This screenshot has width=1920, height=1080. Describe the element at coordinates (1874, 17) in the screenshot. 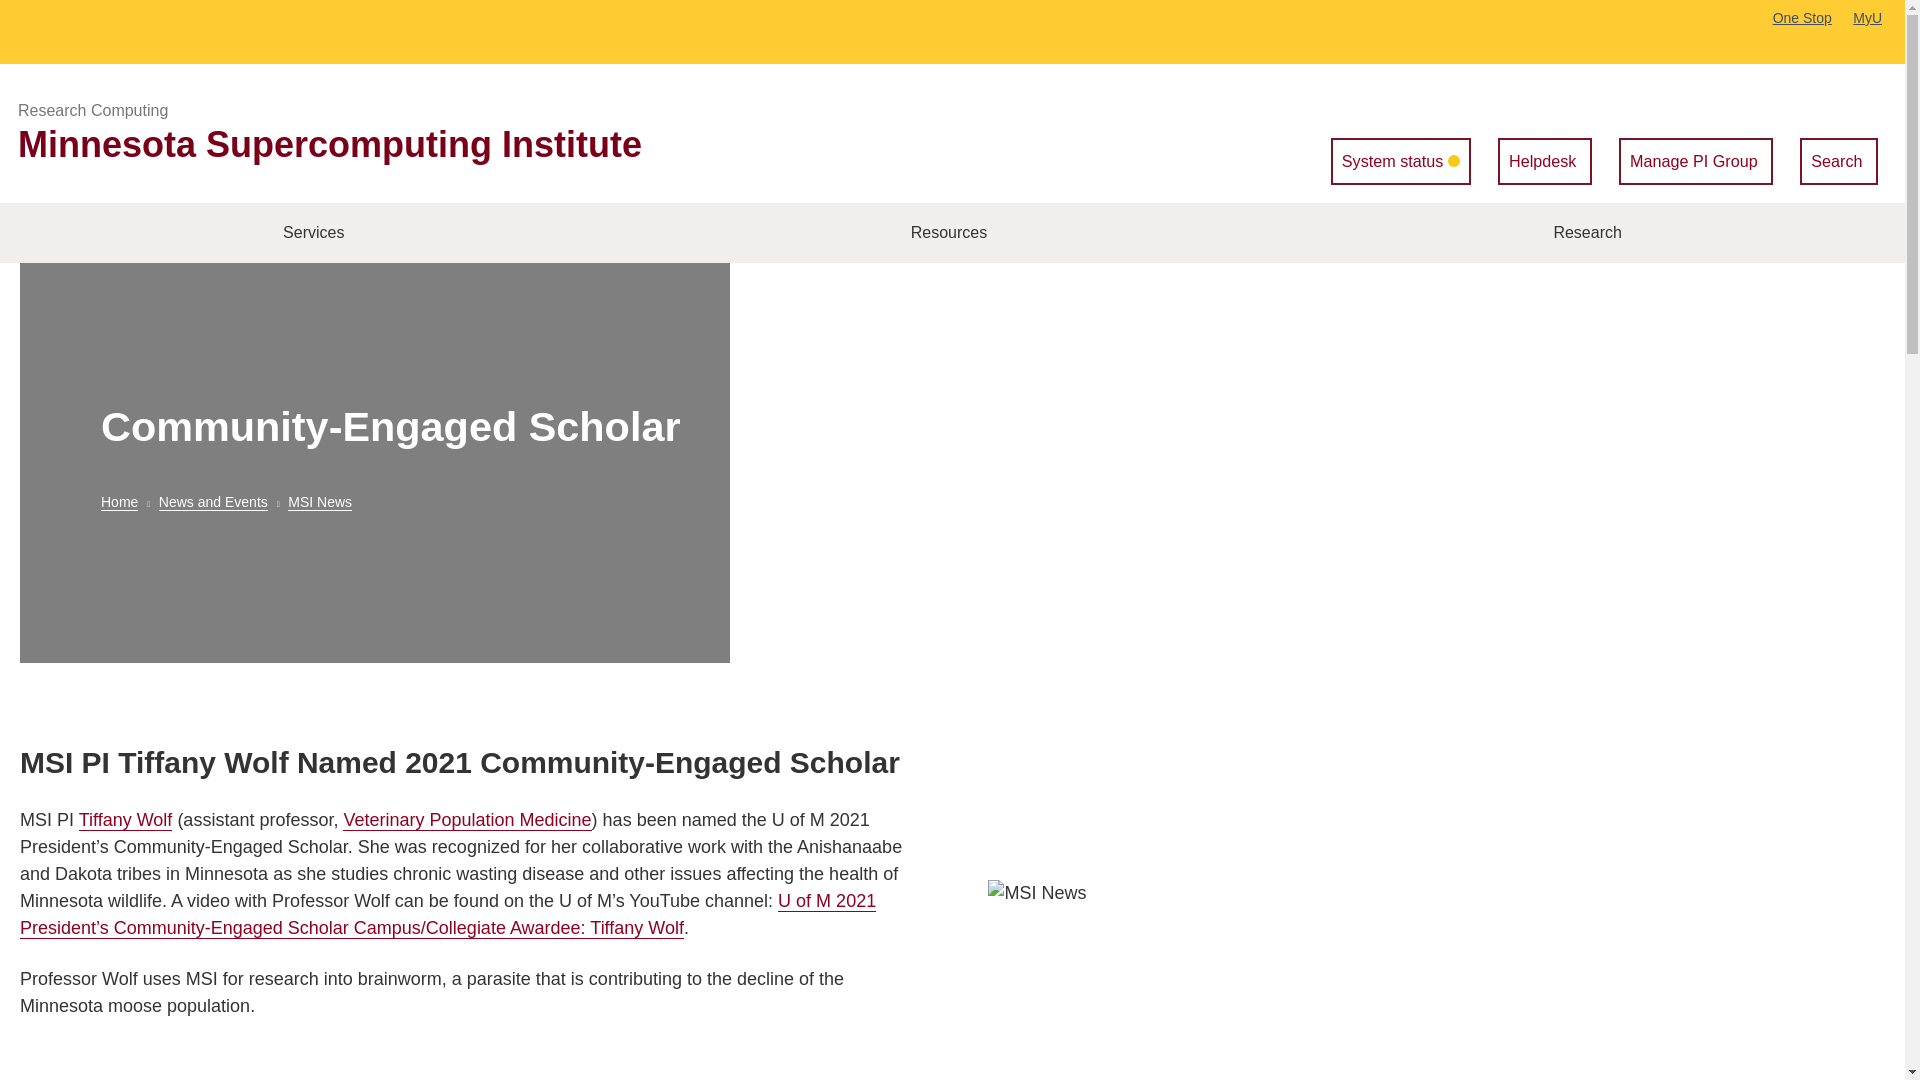

I see `MyU` at that location.